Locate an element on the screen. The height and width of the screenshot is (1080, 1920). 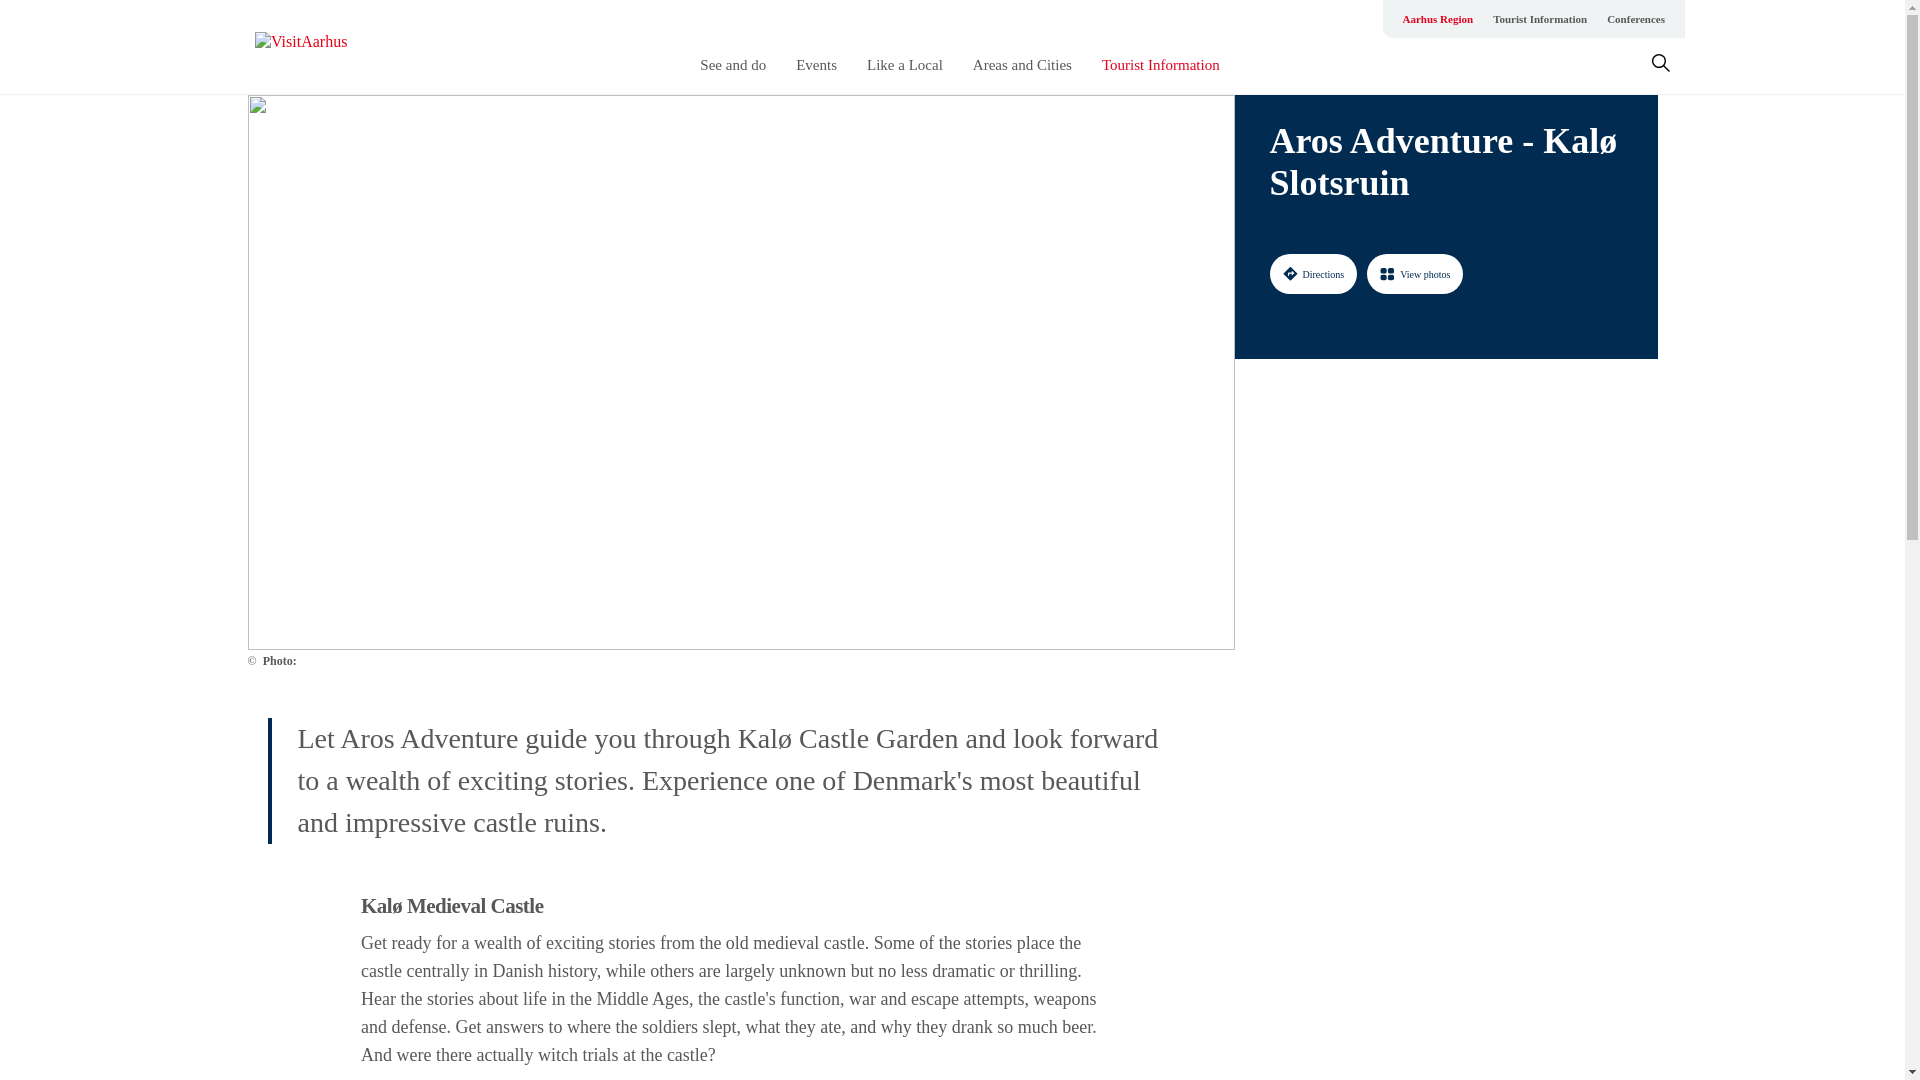
Go to homepage is located at coordinates (334, 47).